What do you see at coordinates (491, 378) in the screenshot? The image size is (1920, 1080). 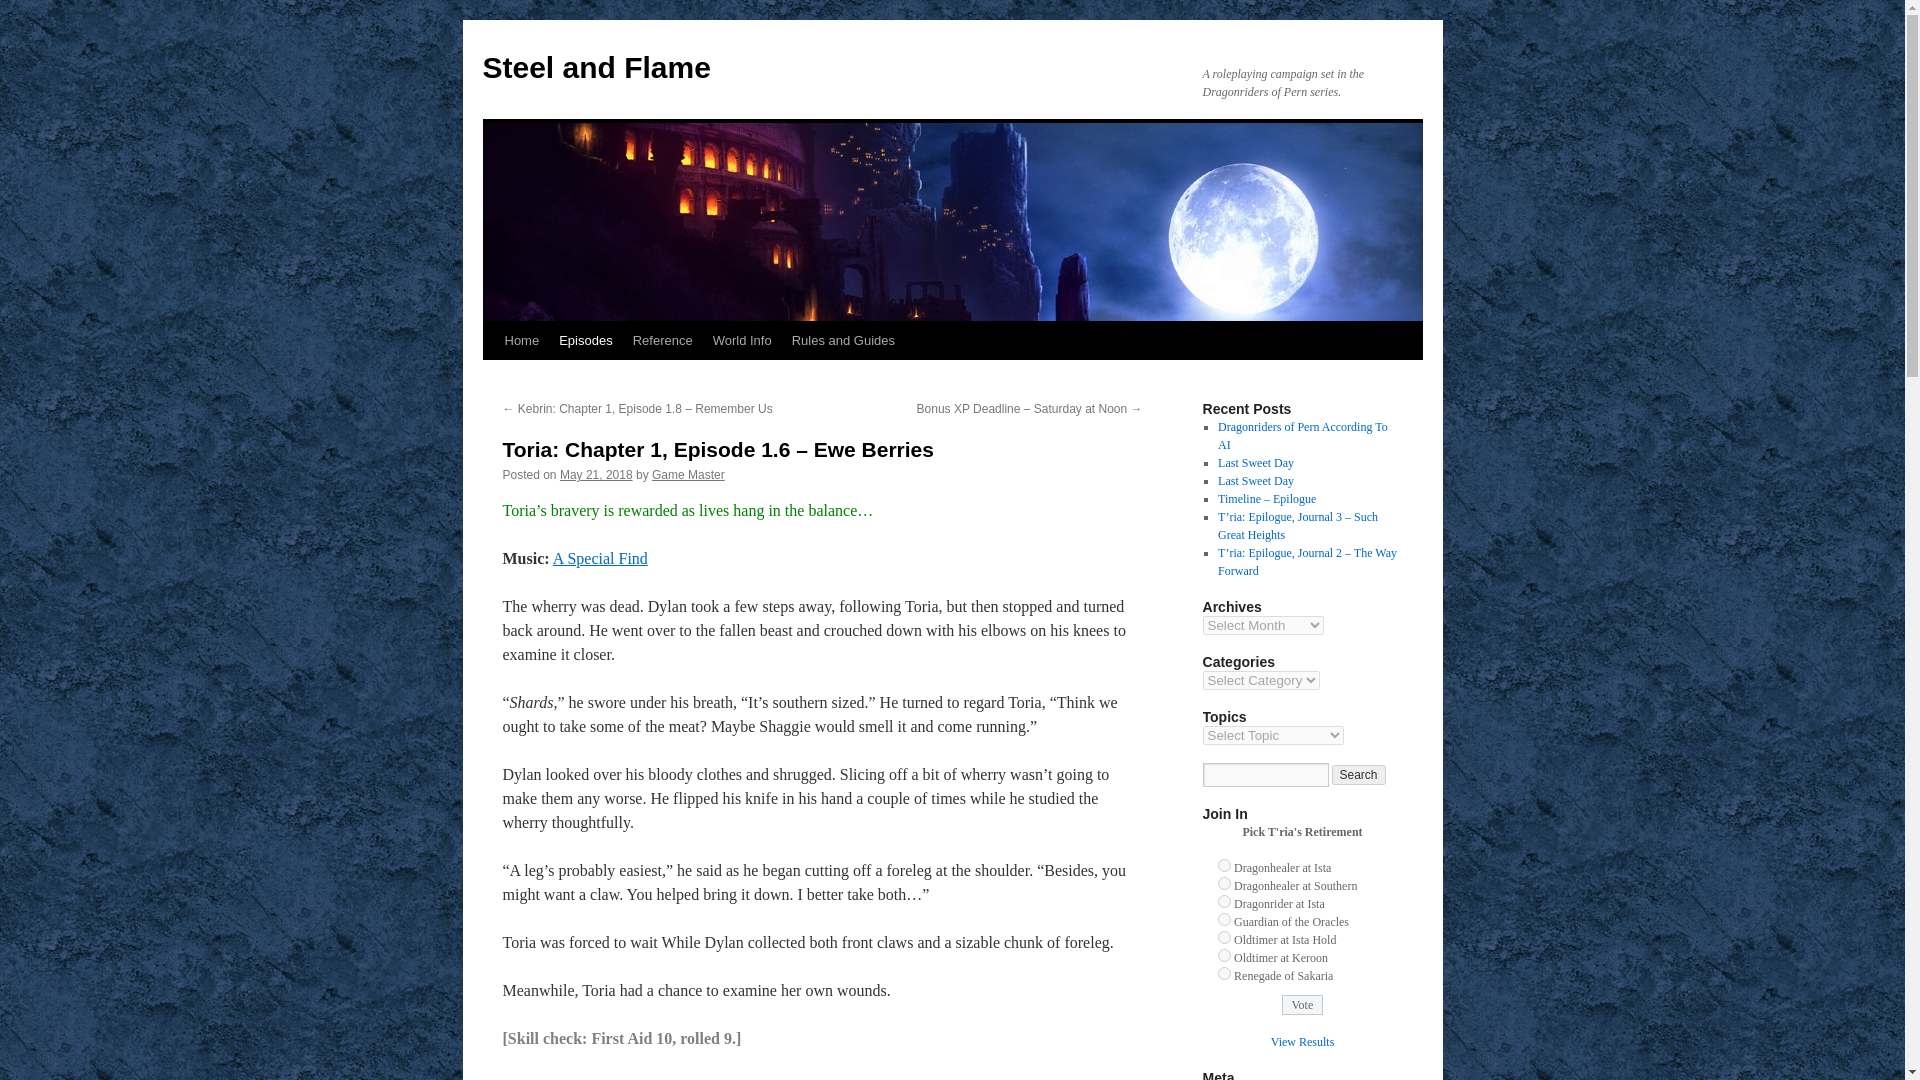 I see `Skip to content` at bounding box center [491, 378].